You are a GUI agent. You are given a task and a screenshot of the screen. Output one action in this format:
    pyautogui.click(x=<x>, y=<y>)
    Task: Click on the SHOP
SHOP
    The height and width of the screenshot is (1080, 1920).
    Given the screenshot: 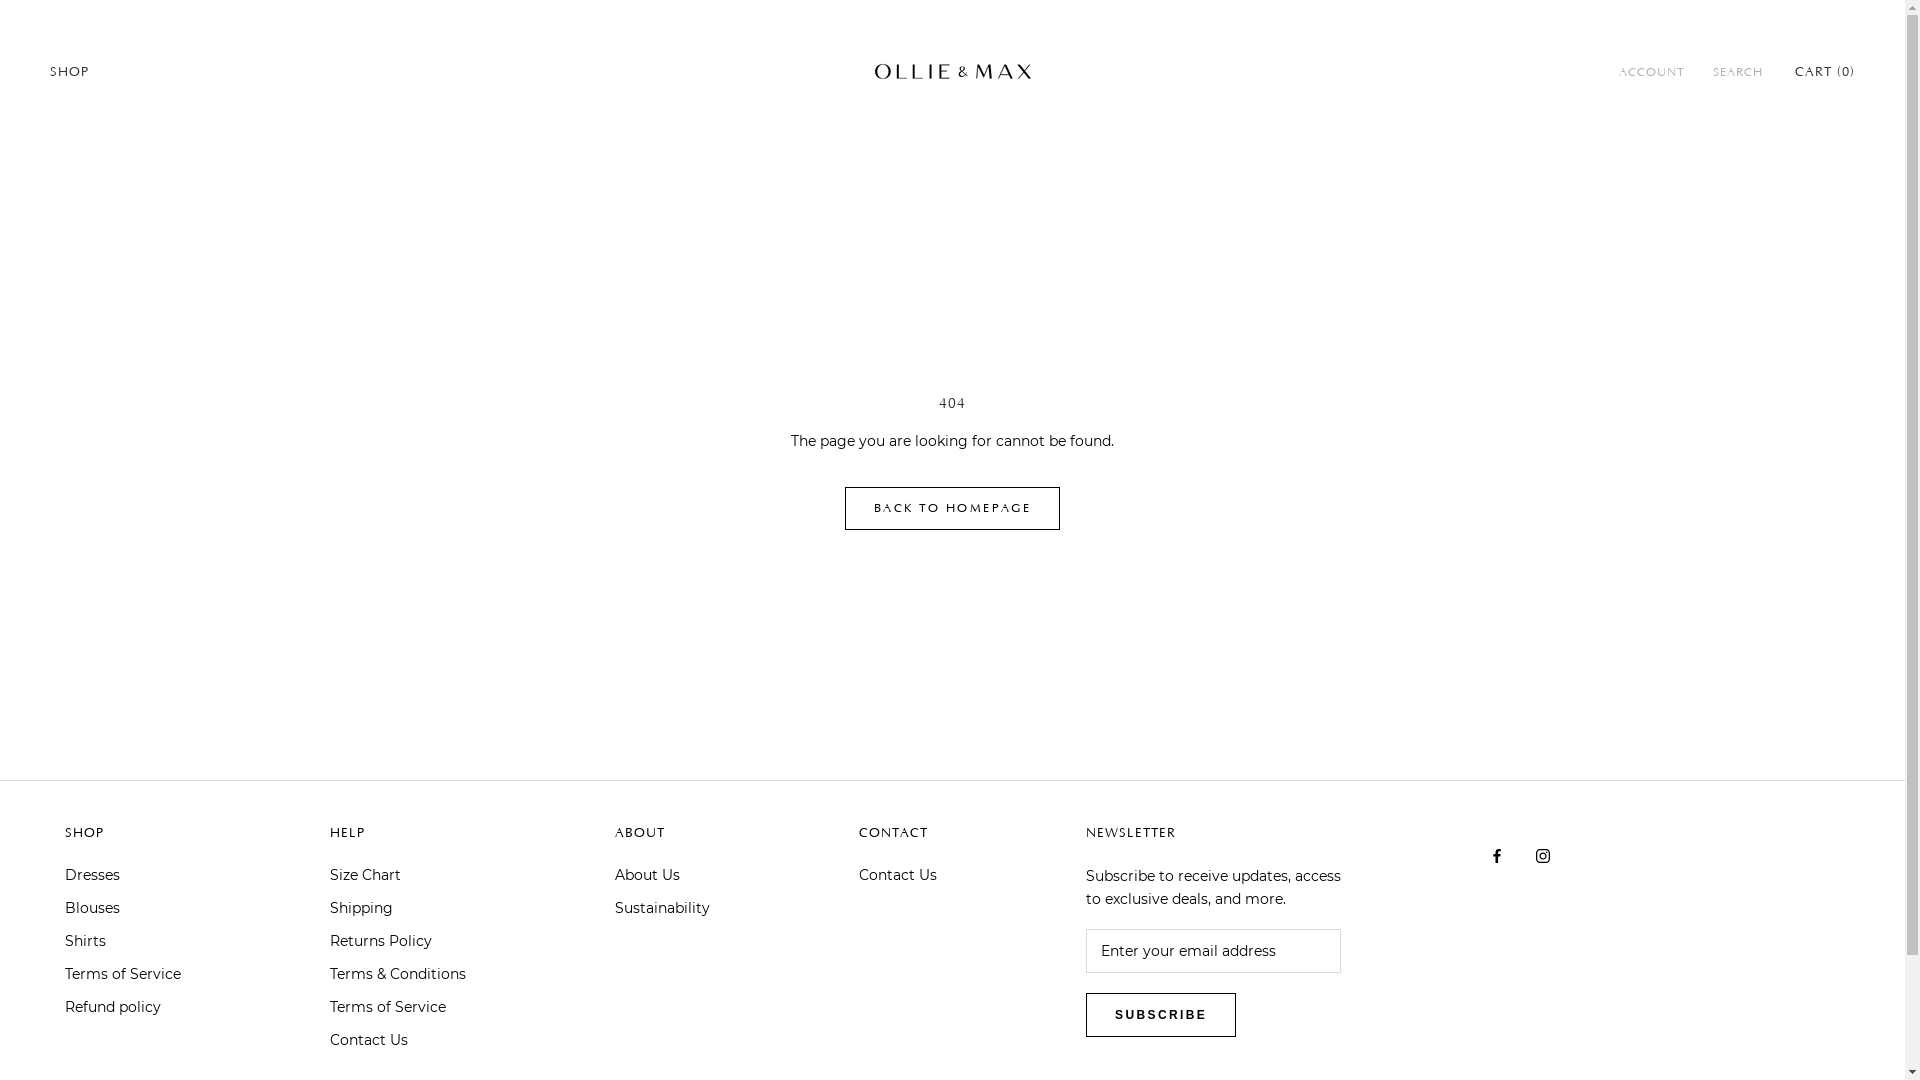 What is the action you would take?
    pyautogui.click(x=70, y=72)
    